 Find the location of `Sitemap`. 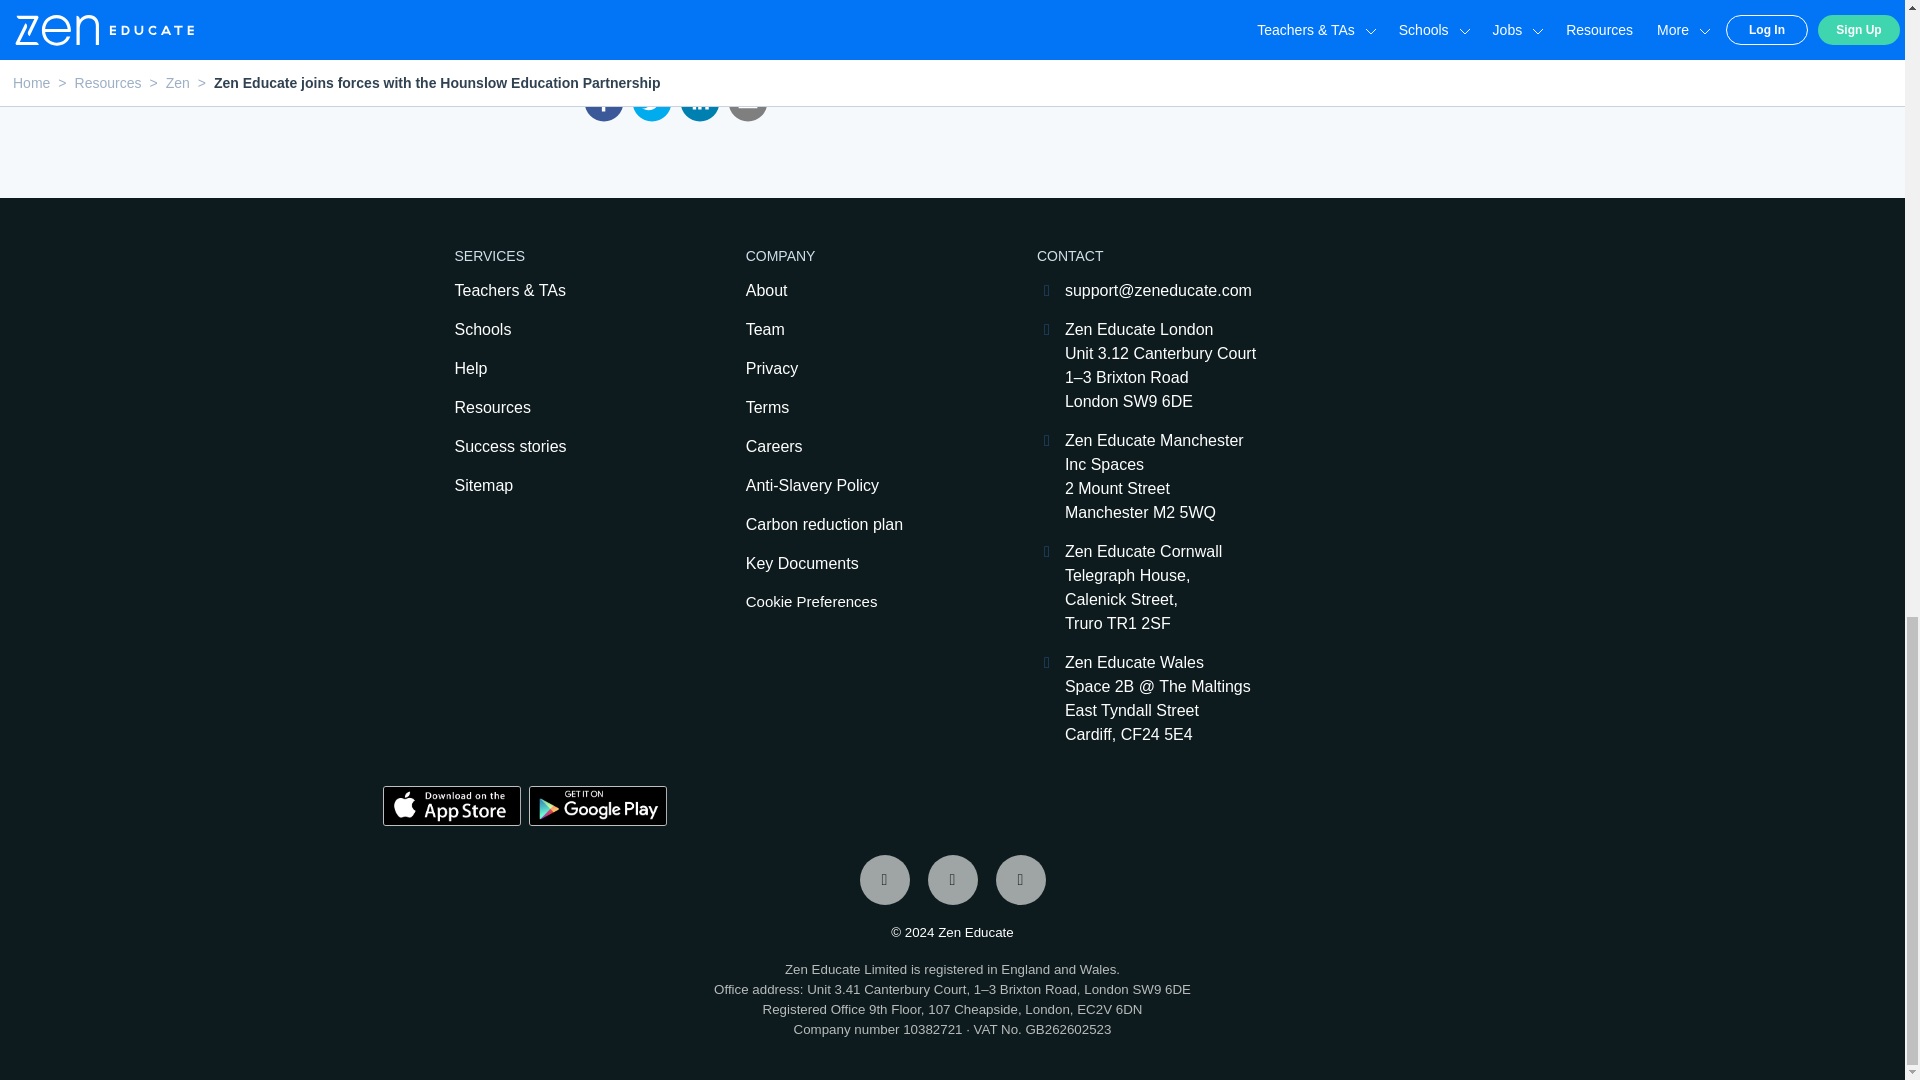

Sitemap is located at coordinates (563, 486).